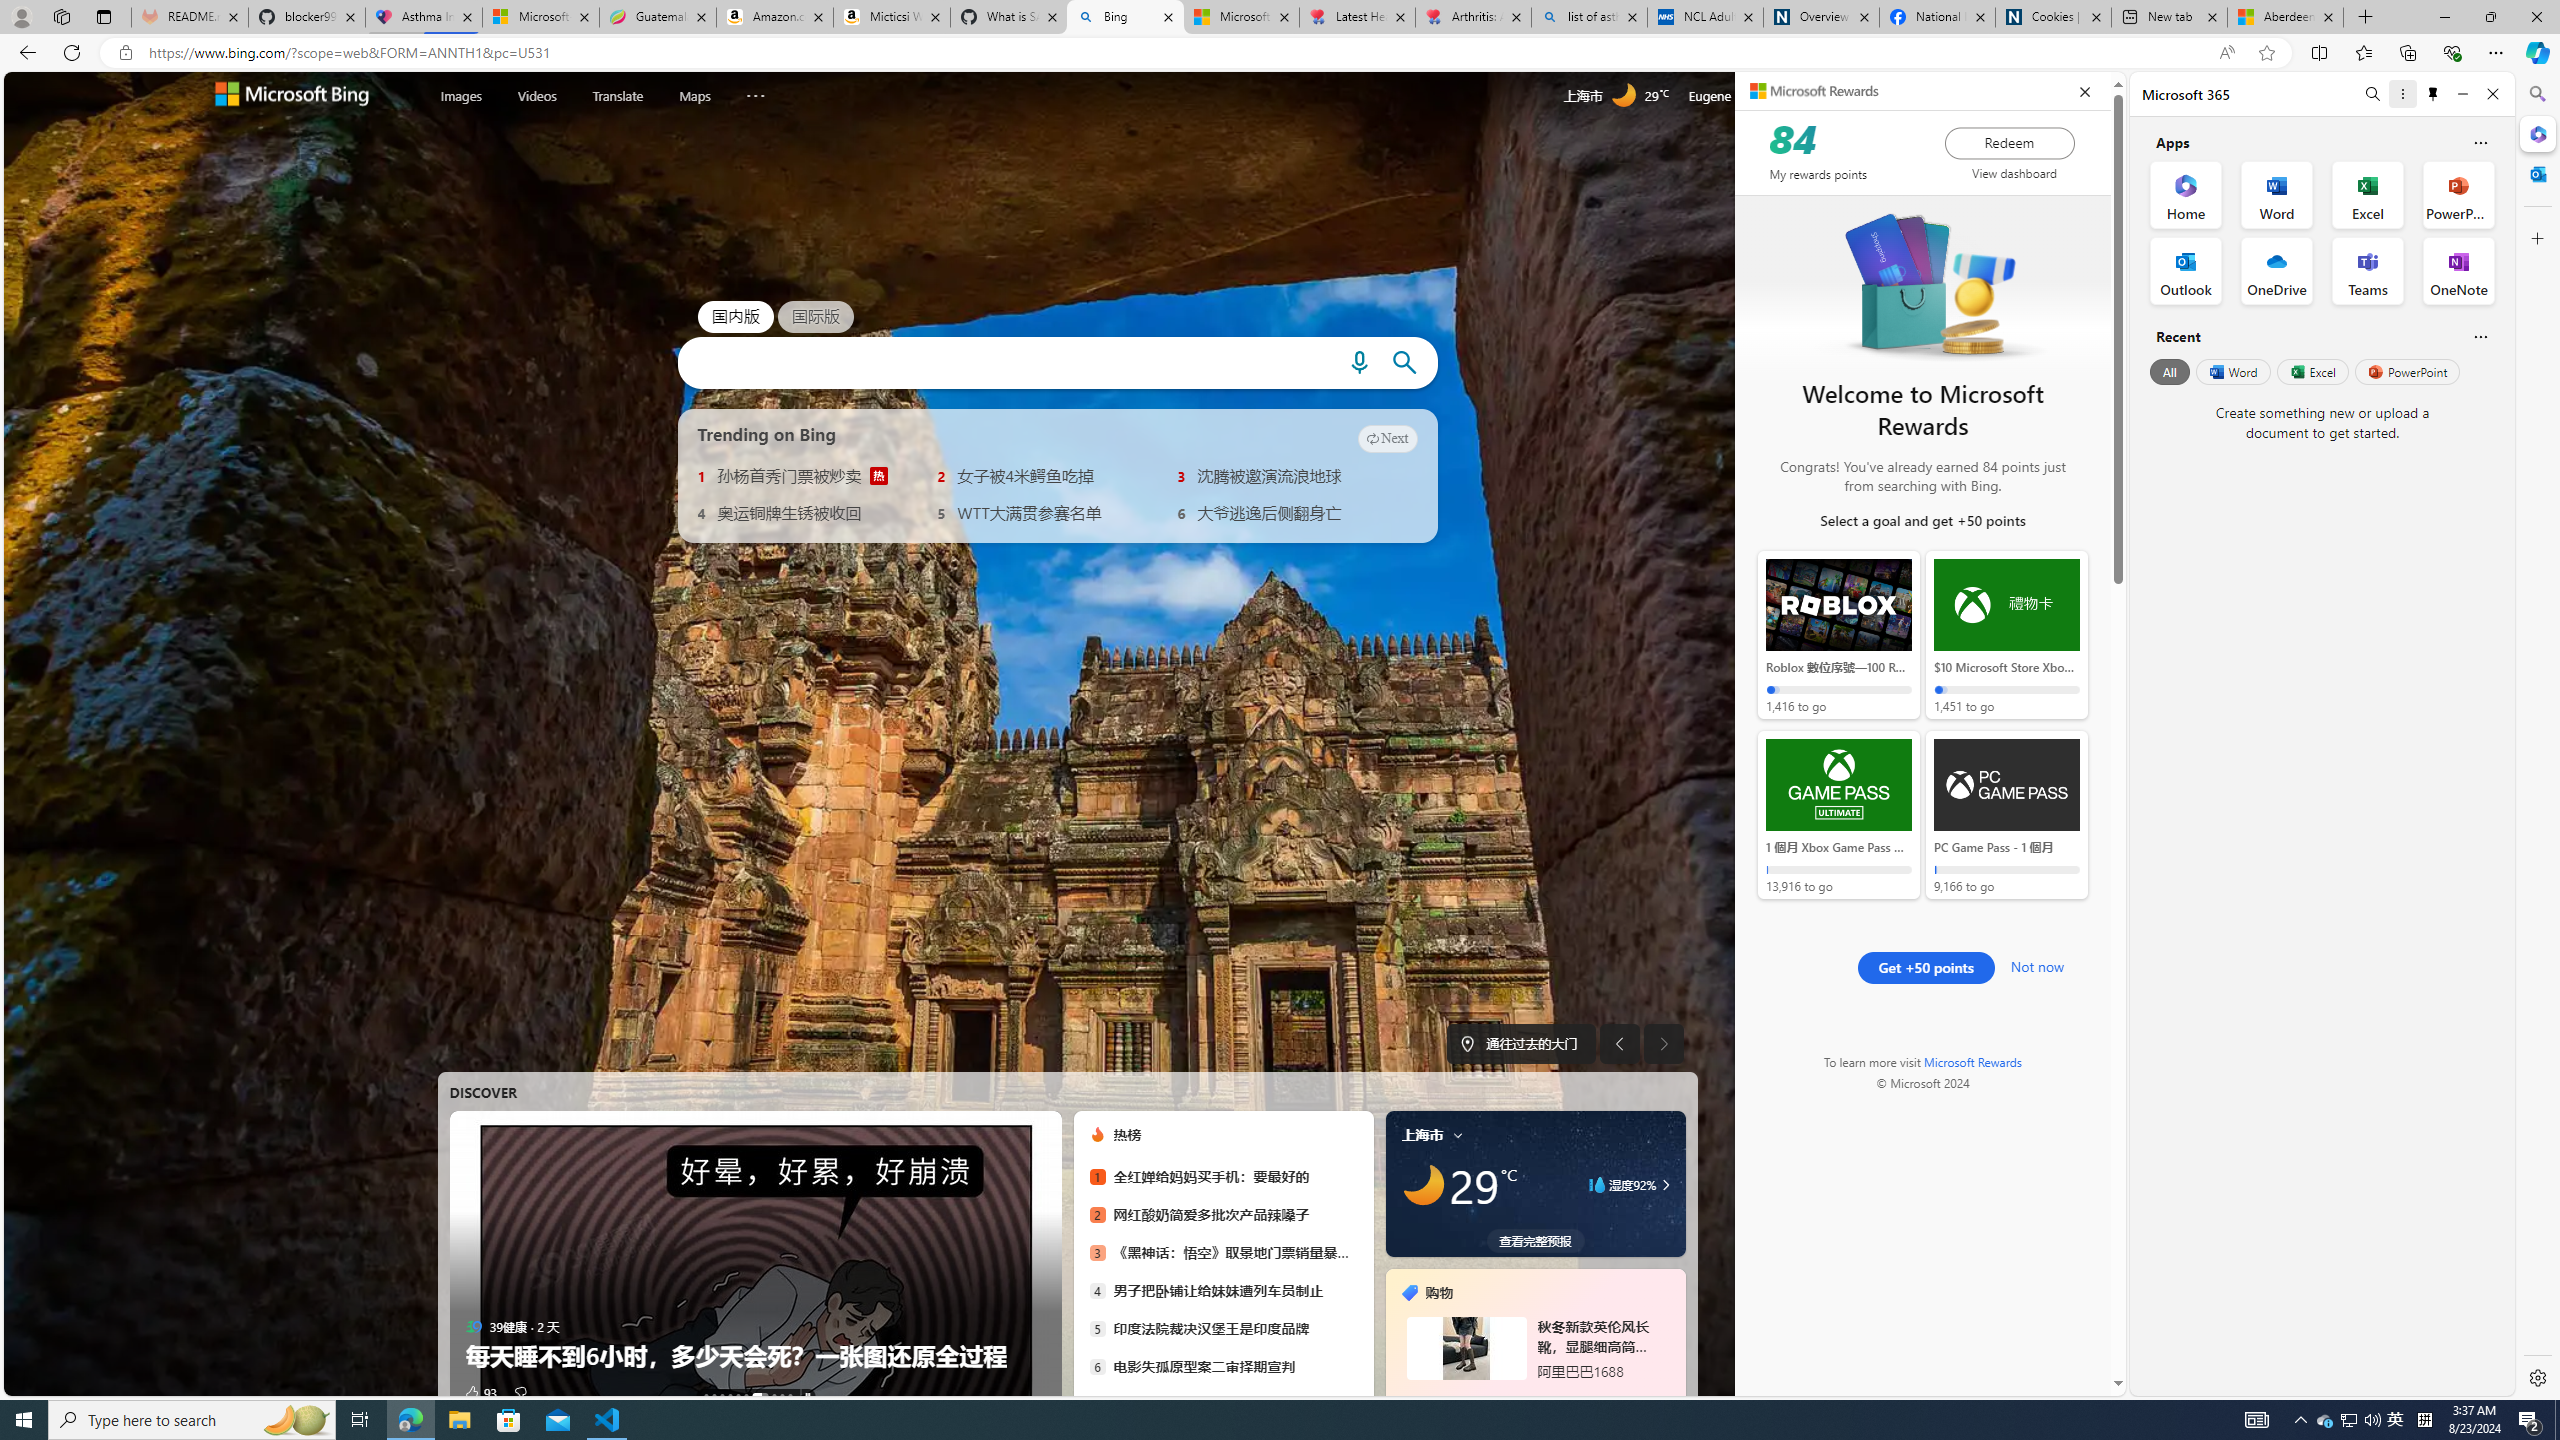 This screenshot has height=1440, width=2560. I want to click on OneDrive Office App, so click(2277, 271).